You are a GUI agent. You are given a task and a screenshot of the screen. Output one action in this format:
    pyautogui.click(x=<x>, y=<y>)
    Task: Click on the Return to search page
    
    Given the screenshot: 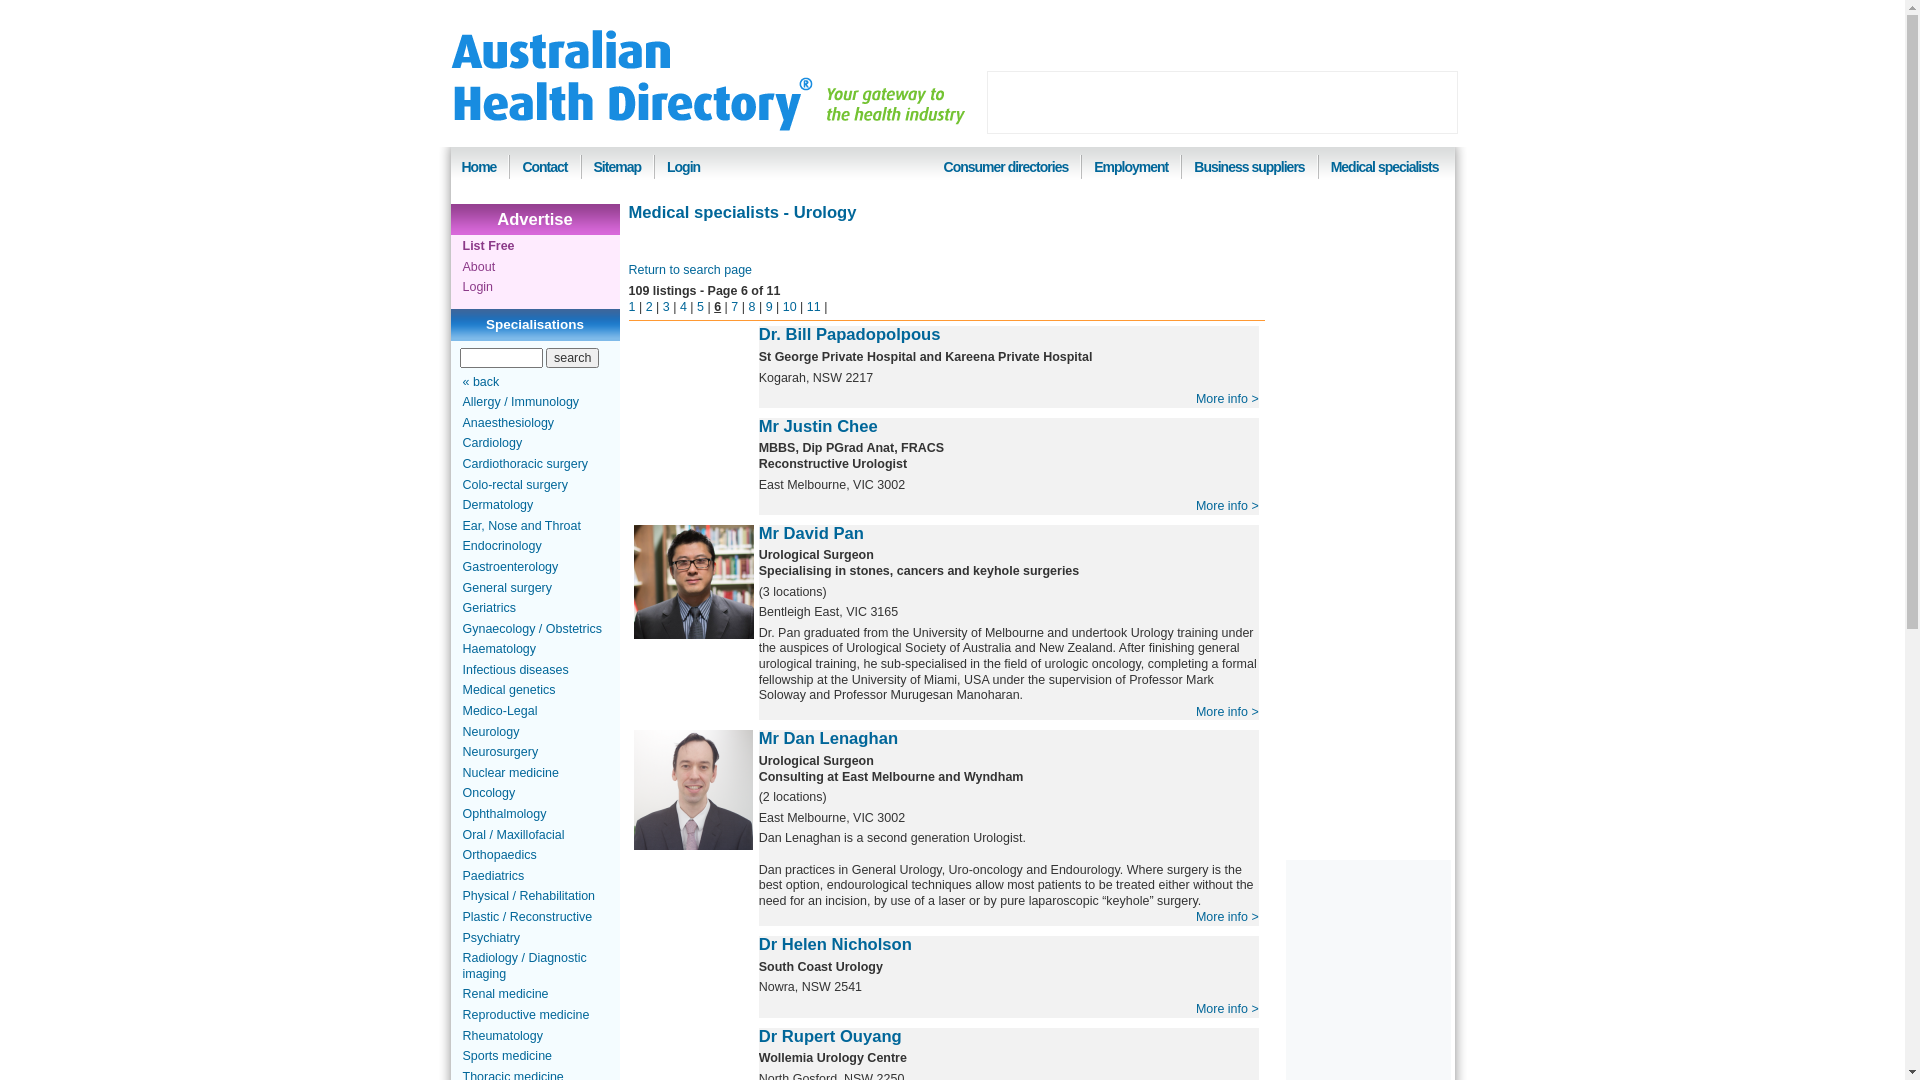 What is the action you would take?
    pyautogui.click(x=690, y=270)
    